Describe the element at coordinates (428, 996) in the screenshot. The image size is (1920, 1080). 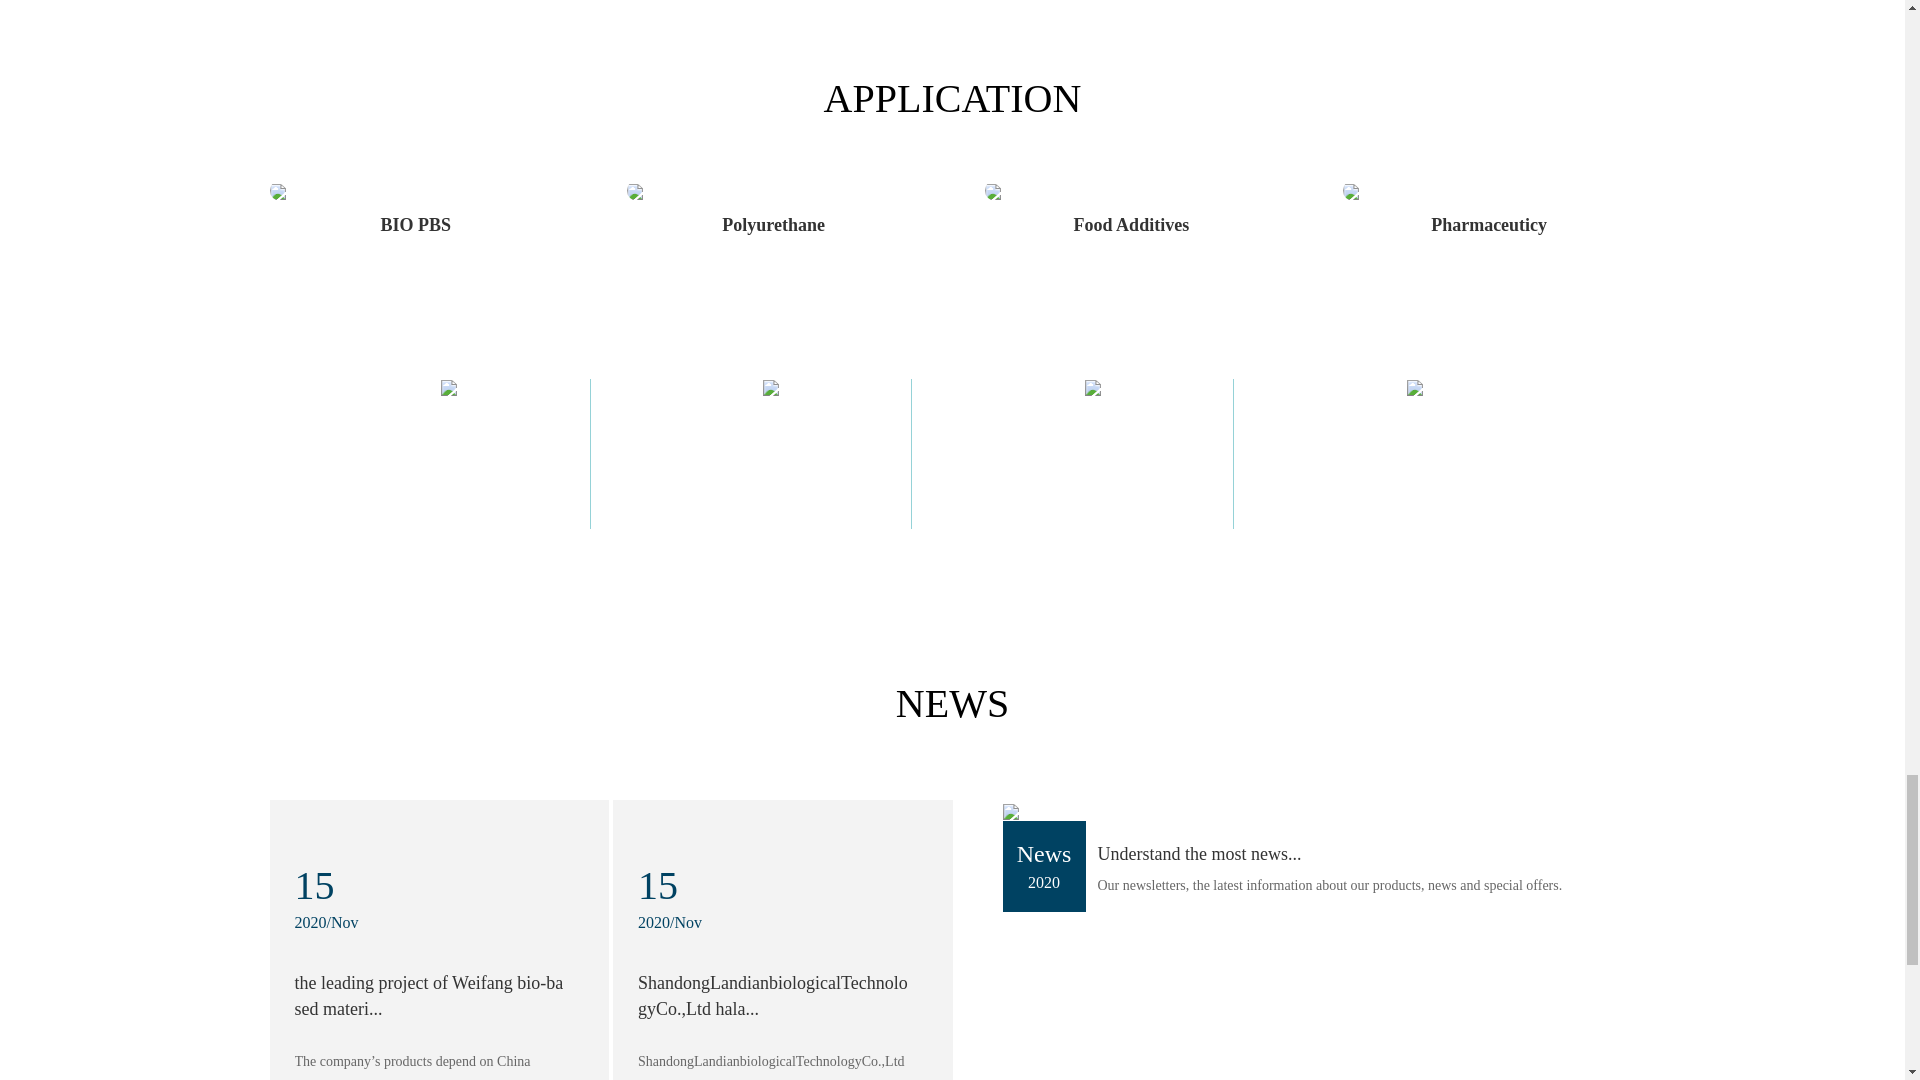
I see `the leading project of Weifang bio-based materi...` at that location.